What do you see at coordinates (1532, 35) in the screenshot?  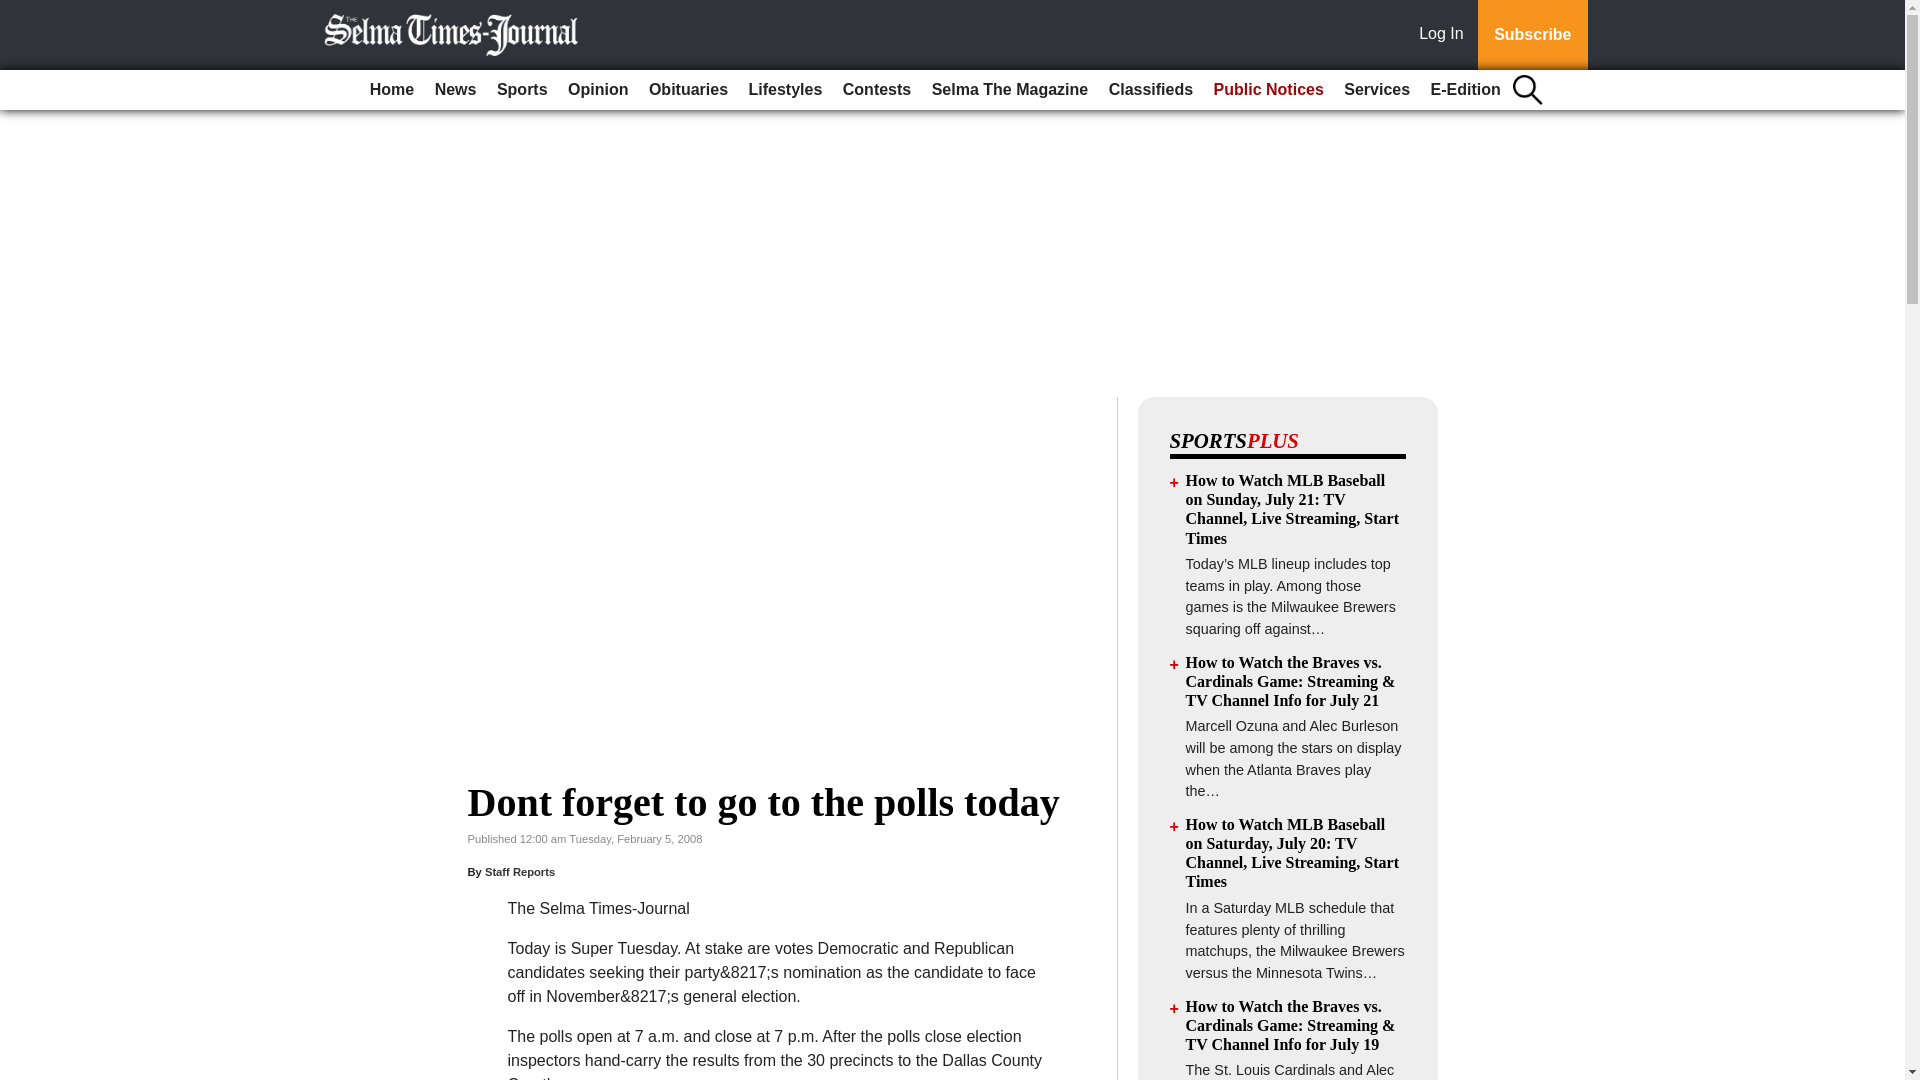 I see `Subscribe` at bounding box center [1532, 35].